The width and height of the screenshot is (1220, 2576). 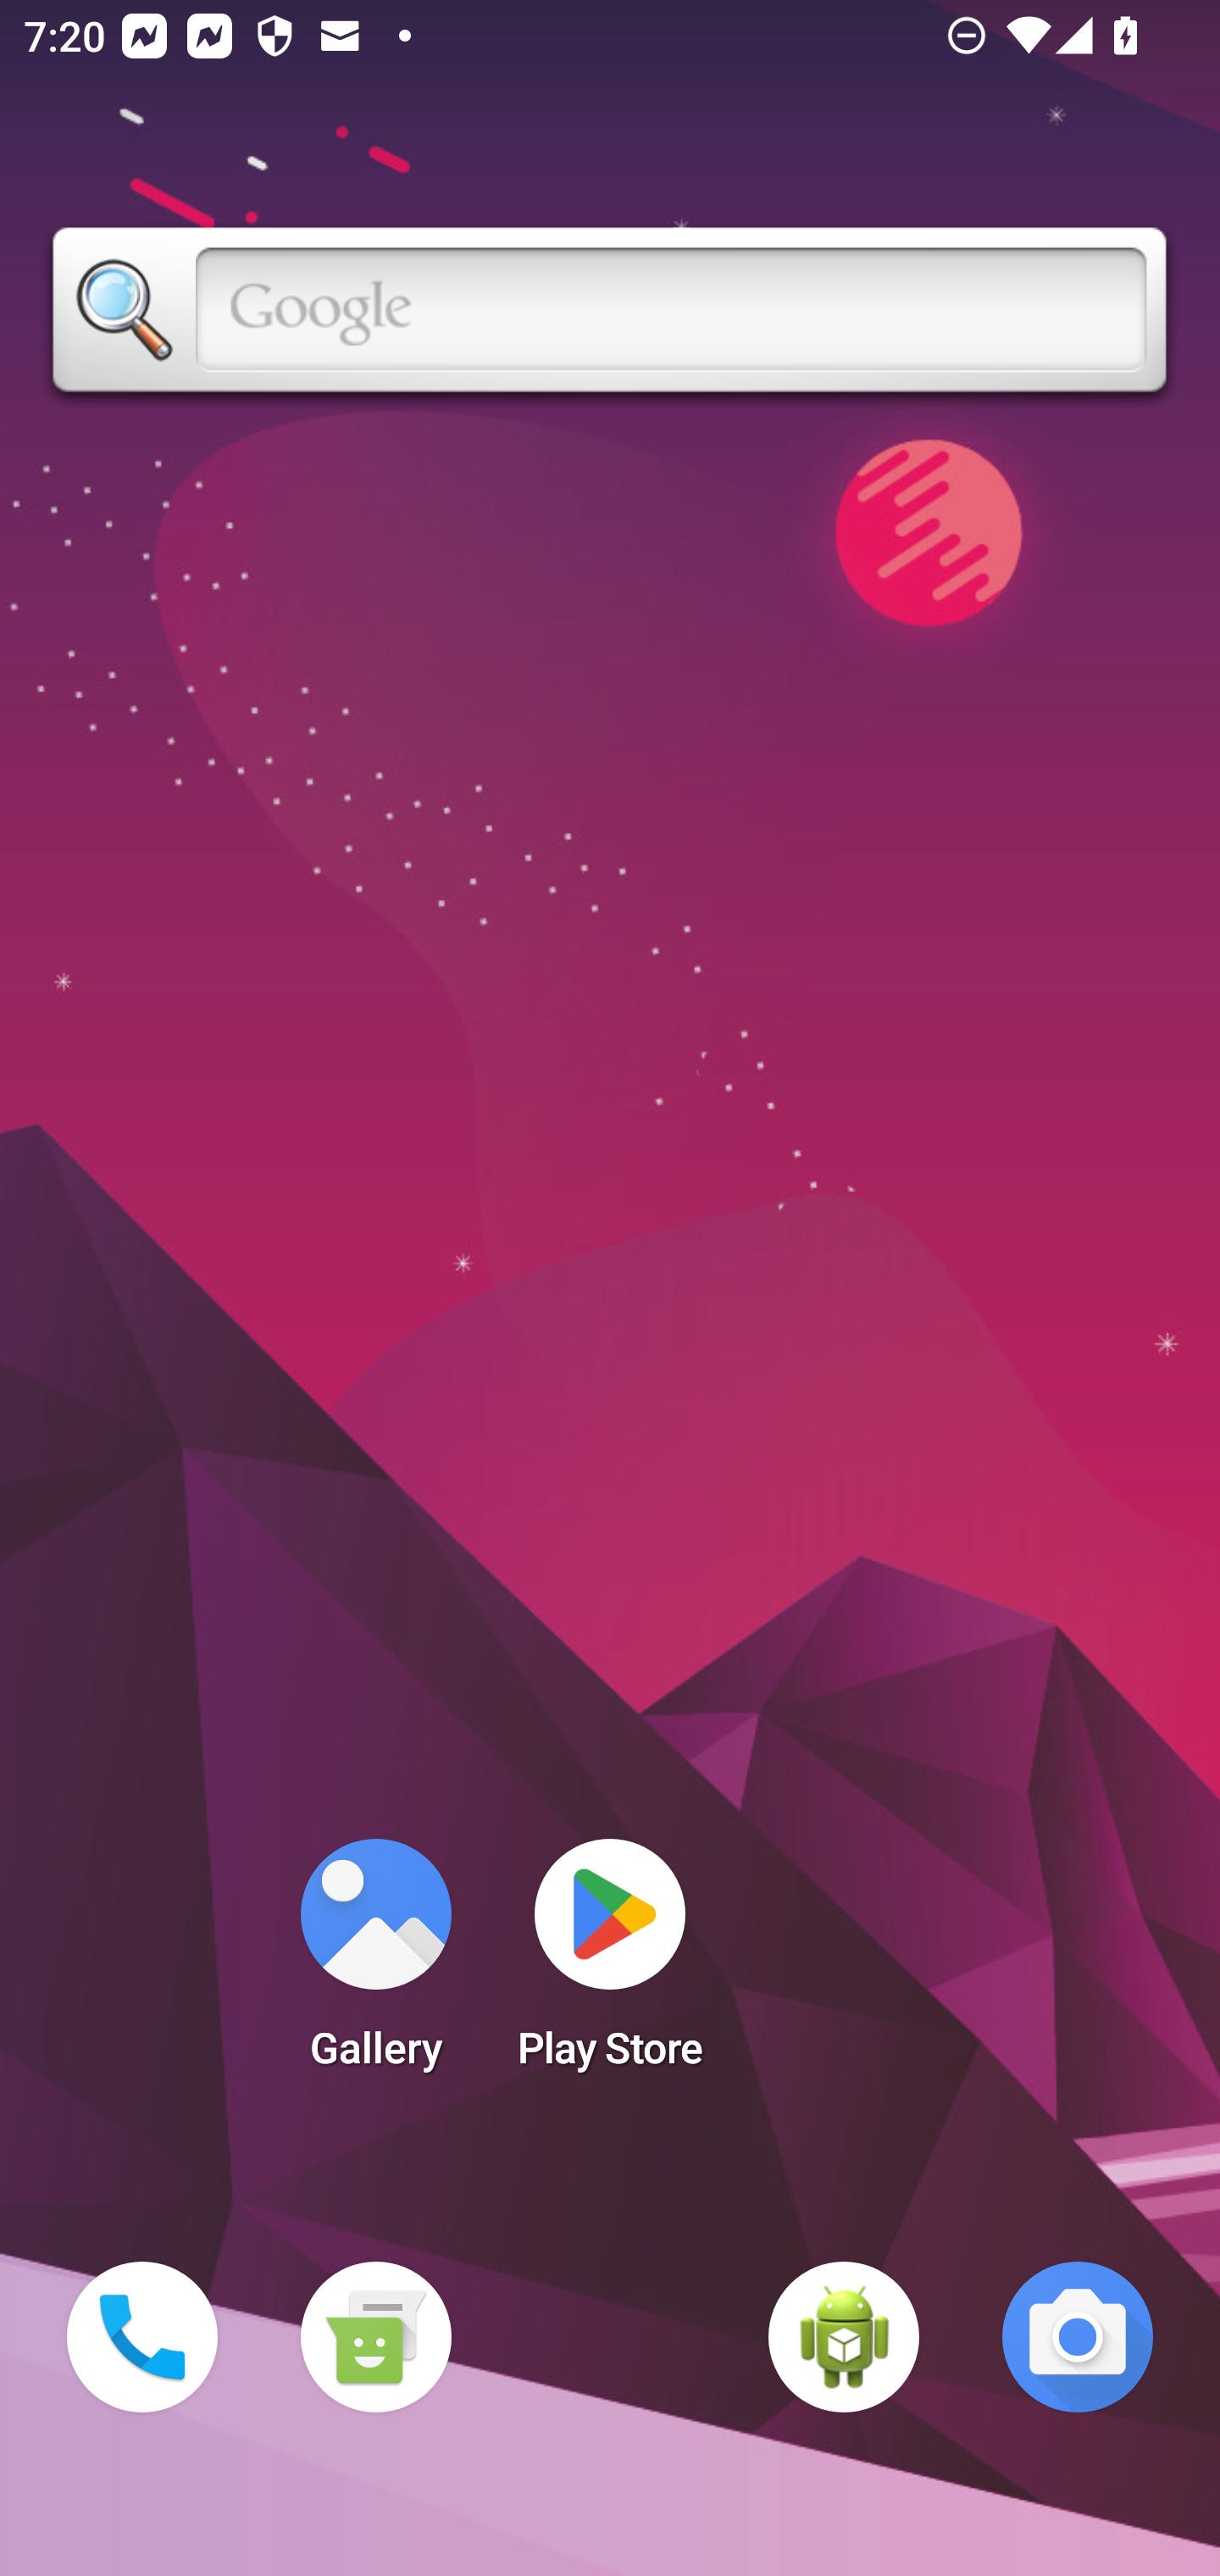 I want to click on Gallery, so click(x=375, y=1964).